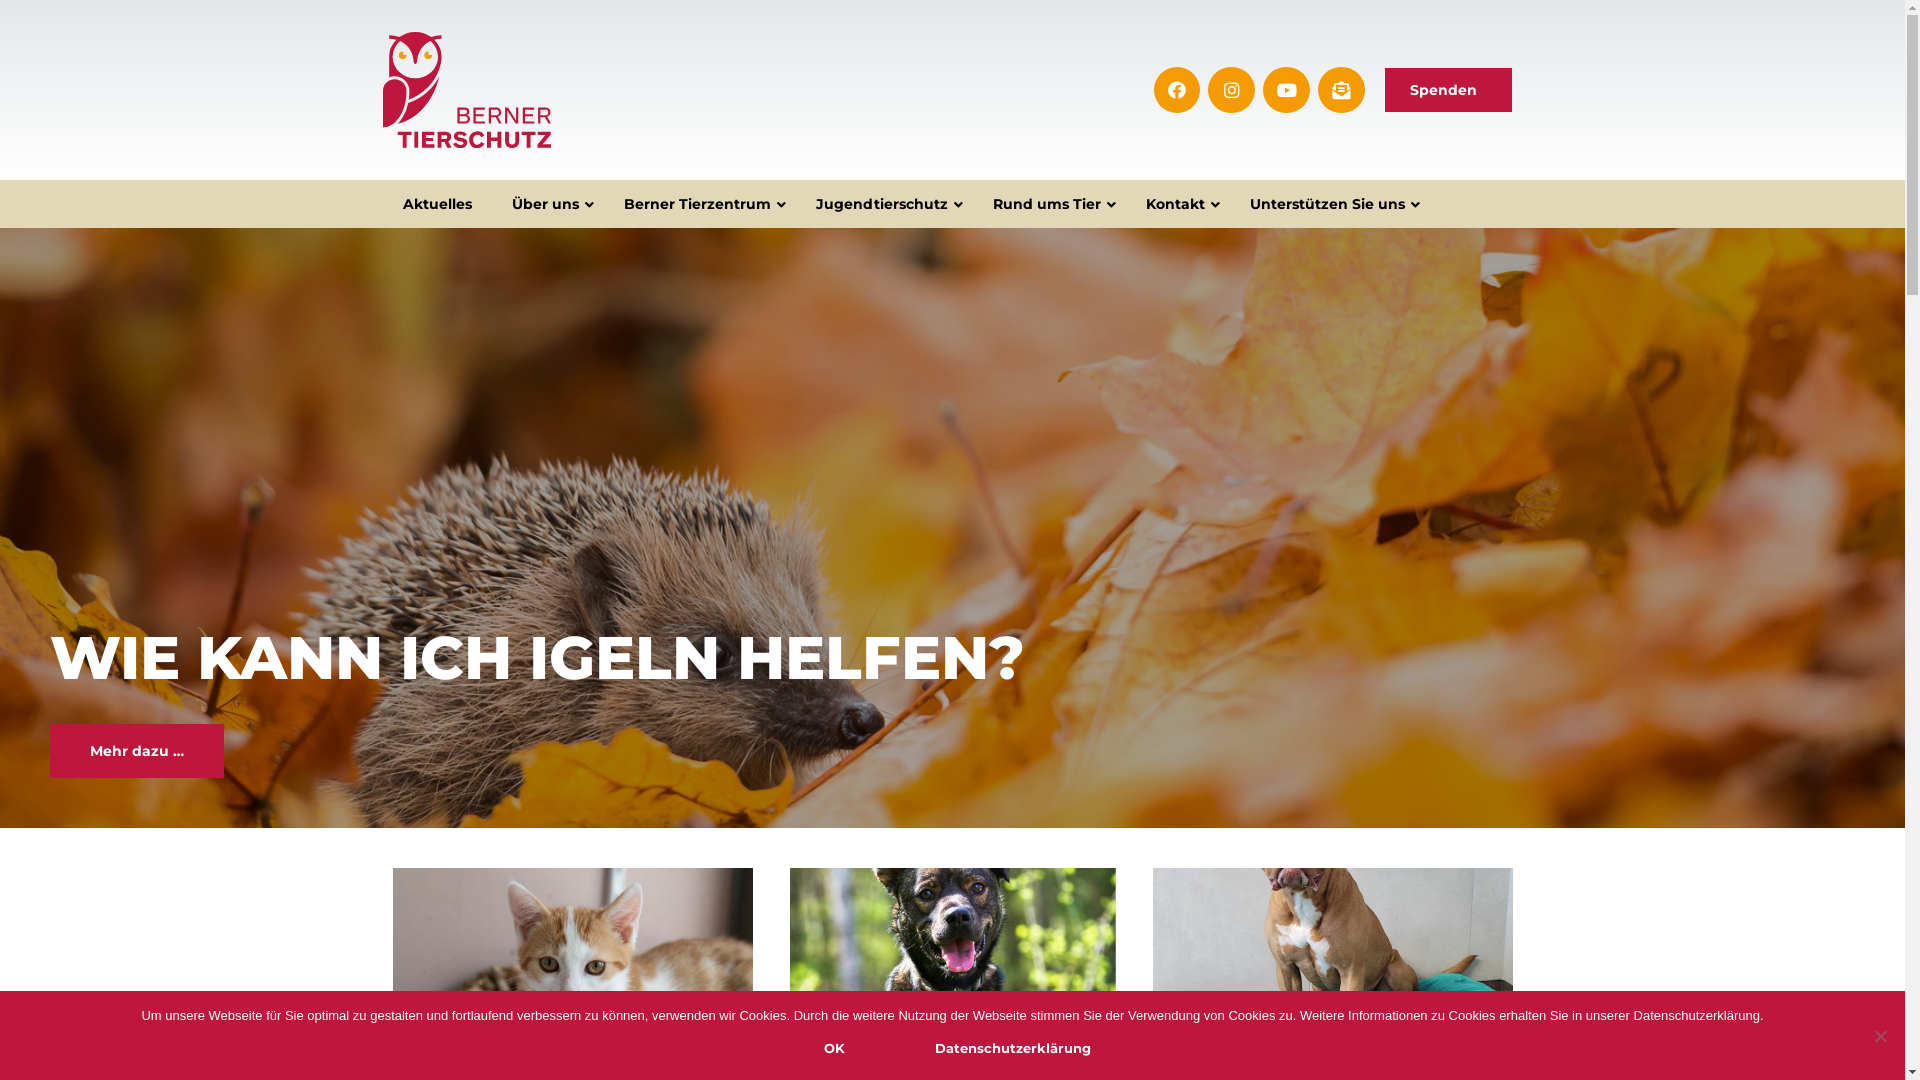 The image size is (1920, 1080). What do you see at coordinates (1342, 90) in the screenshot?
I see `Envelope-open-text` at bounding box center [1342, 90].